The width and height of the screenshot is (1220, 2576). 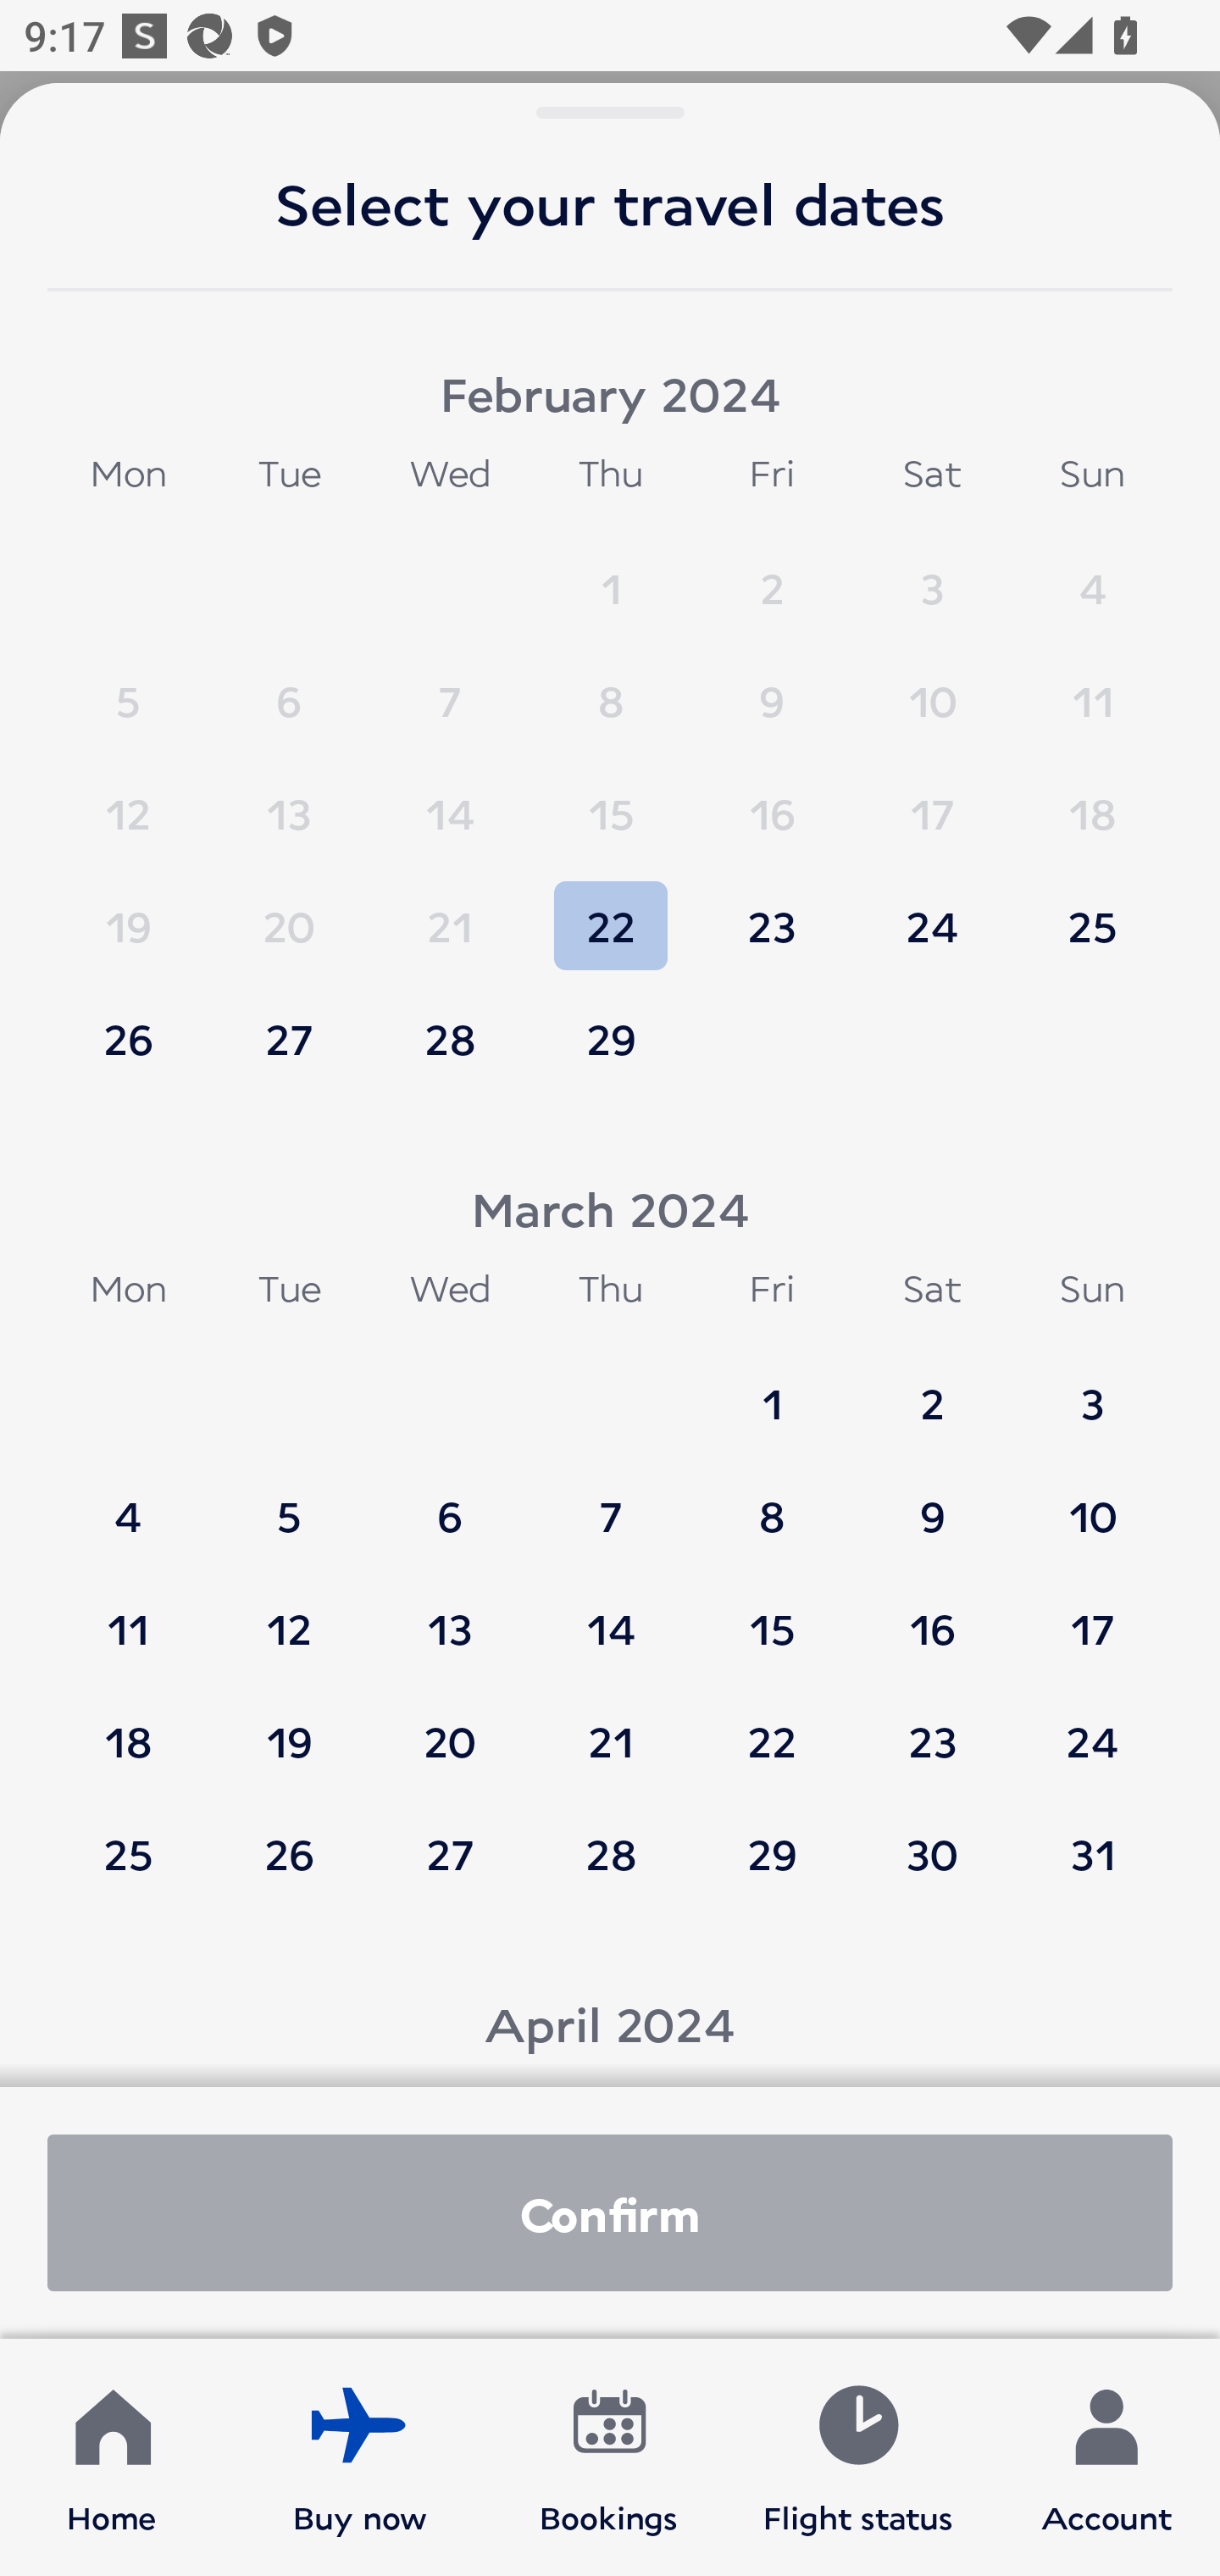 What do you see at coordinates (772, 573) in the screenshot?
I see `2` at bounding box center [772, 573].